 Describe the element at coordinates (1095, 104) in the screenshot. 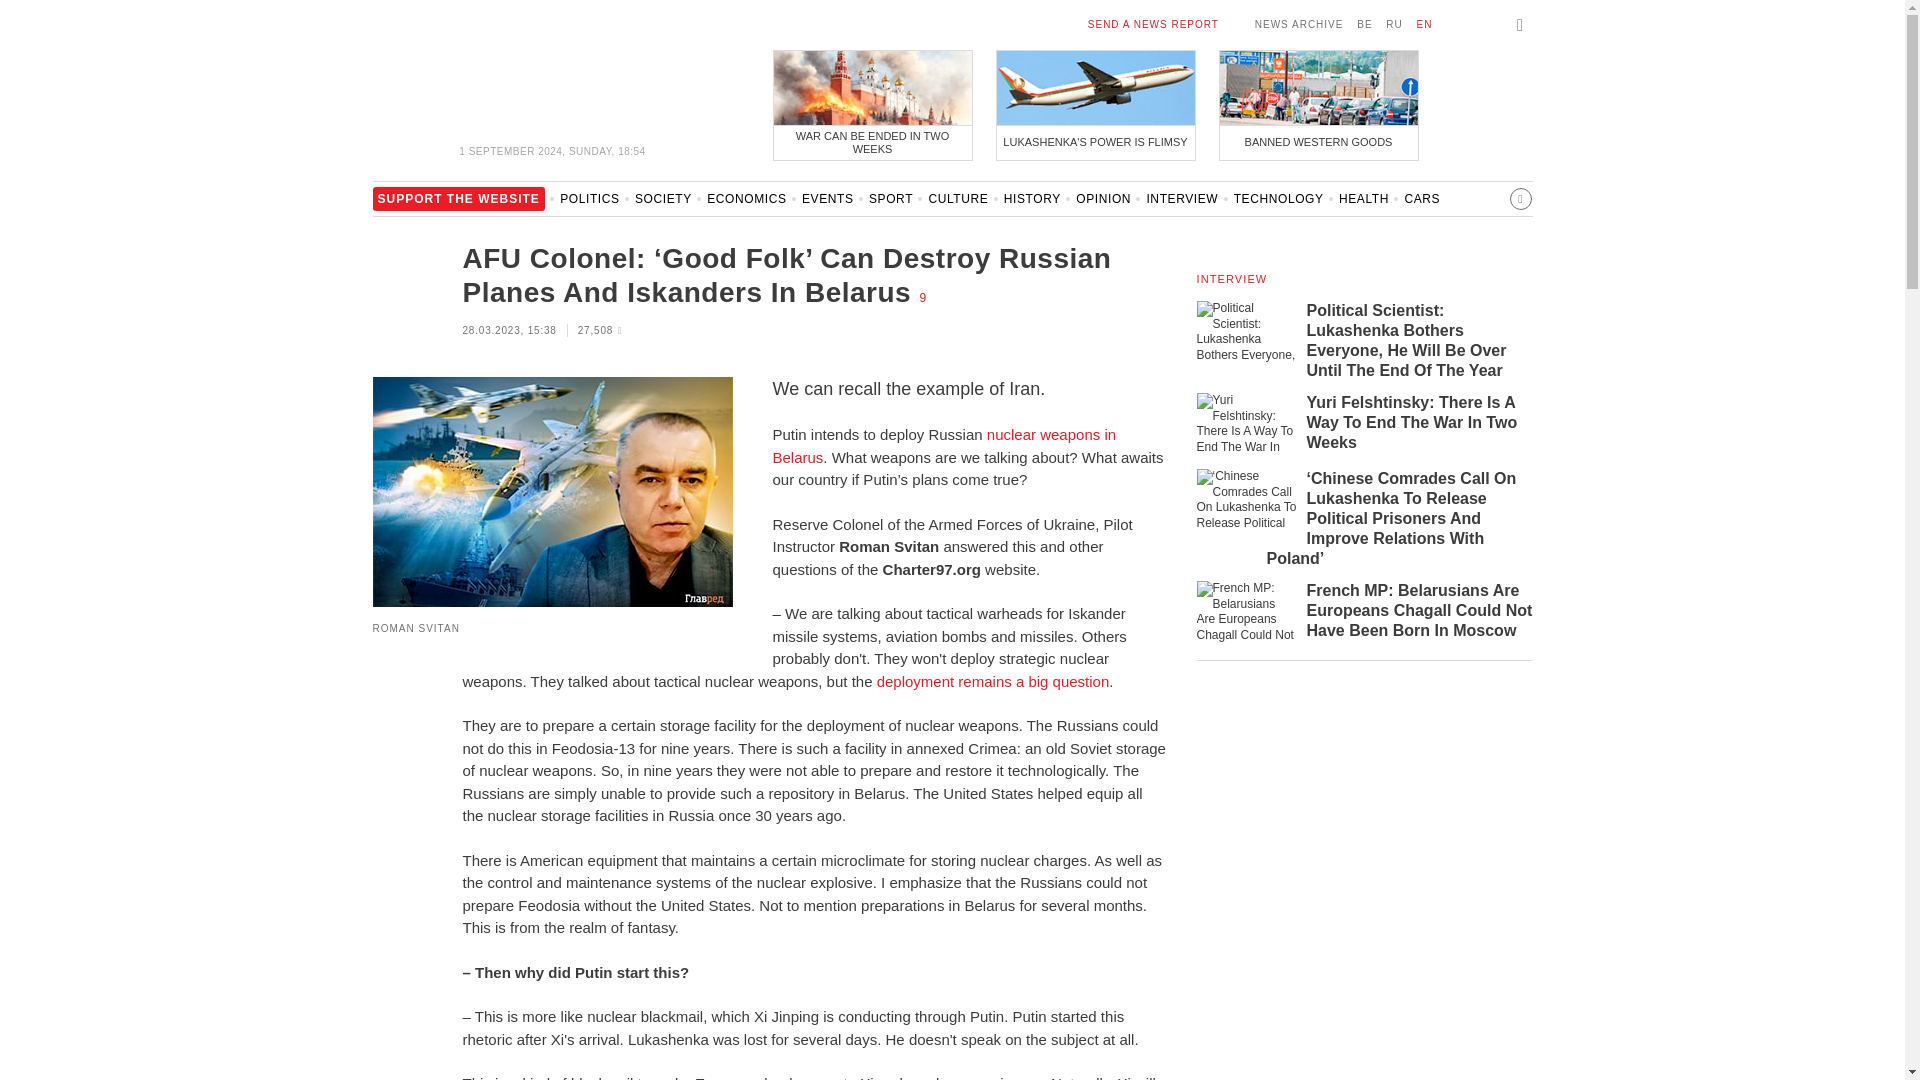

I see `LUKASHENKA'S POWER IS FLIMSY` at that location.